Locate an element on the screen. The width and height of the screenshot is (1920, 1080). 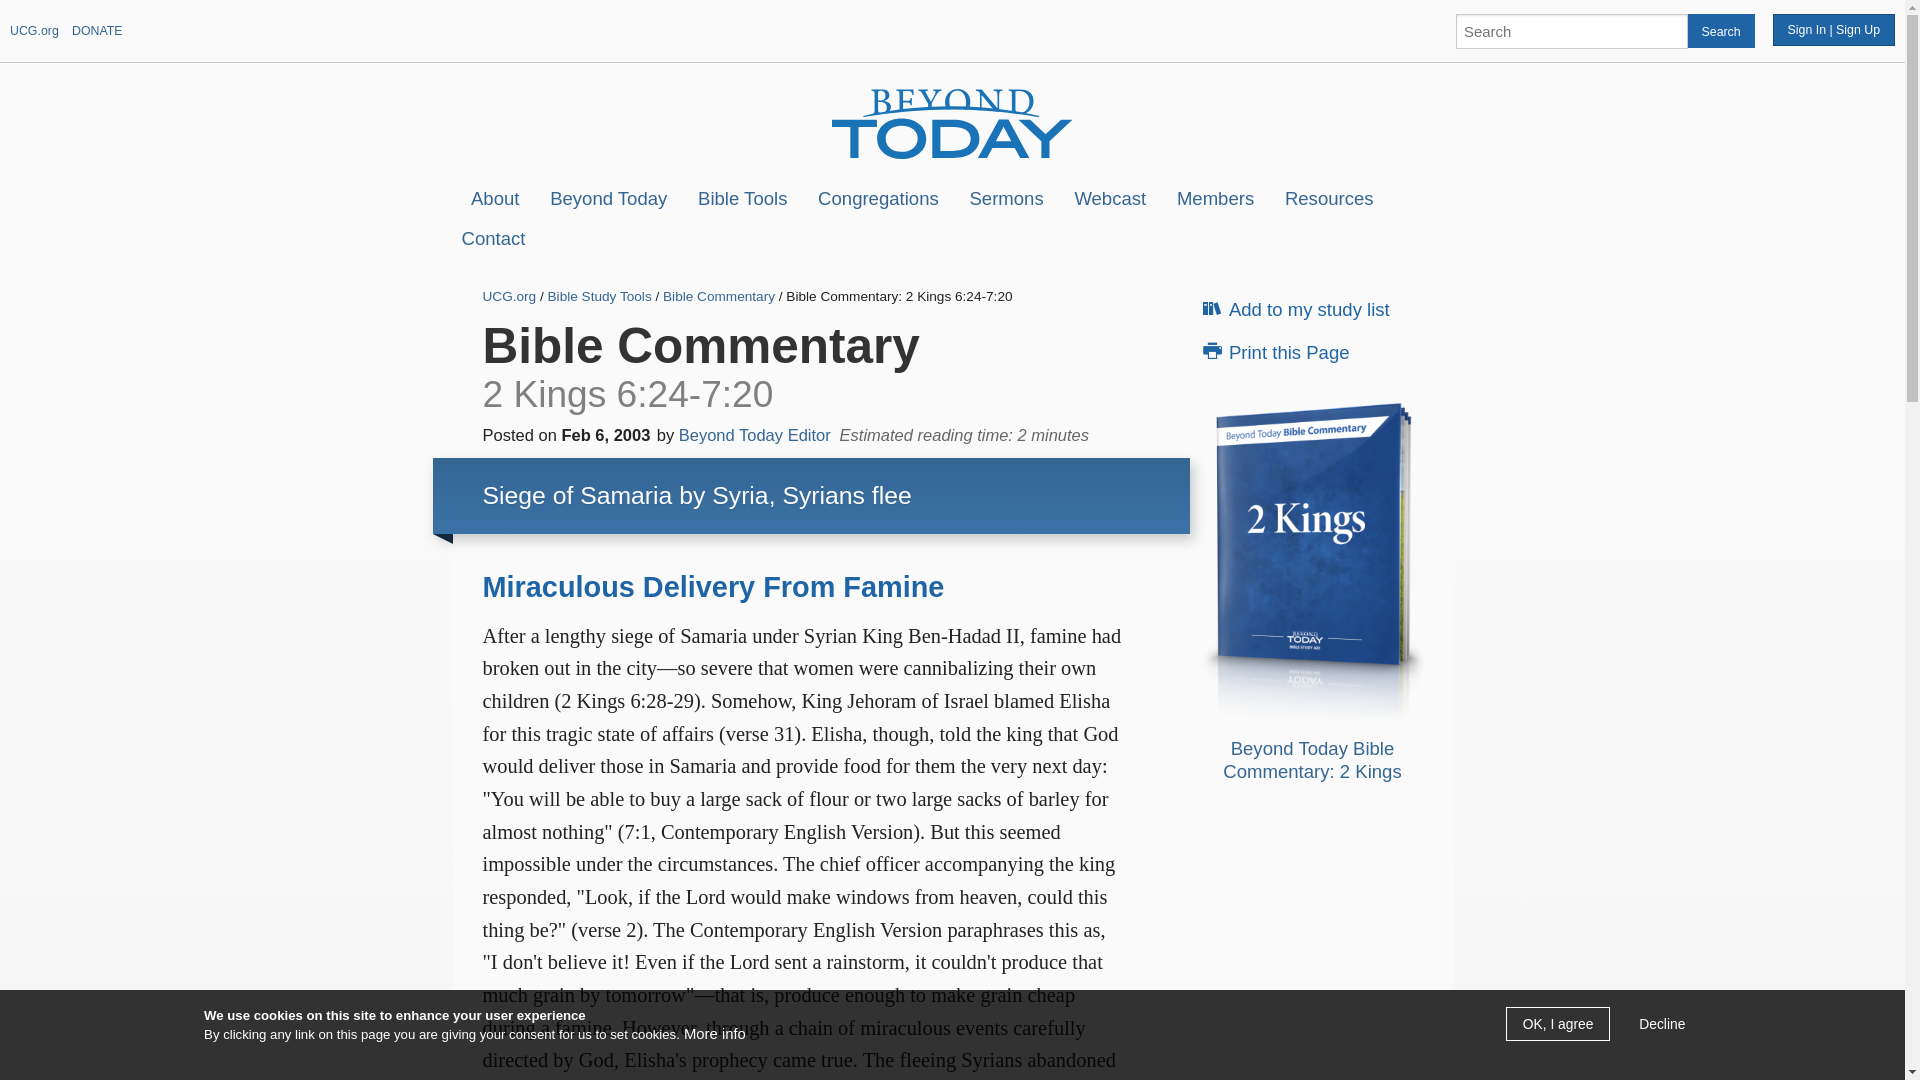
More info is located at coordinates (714, 1034).